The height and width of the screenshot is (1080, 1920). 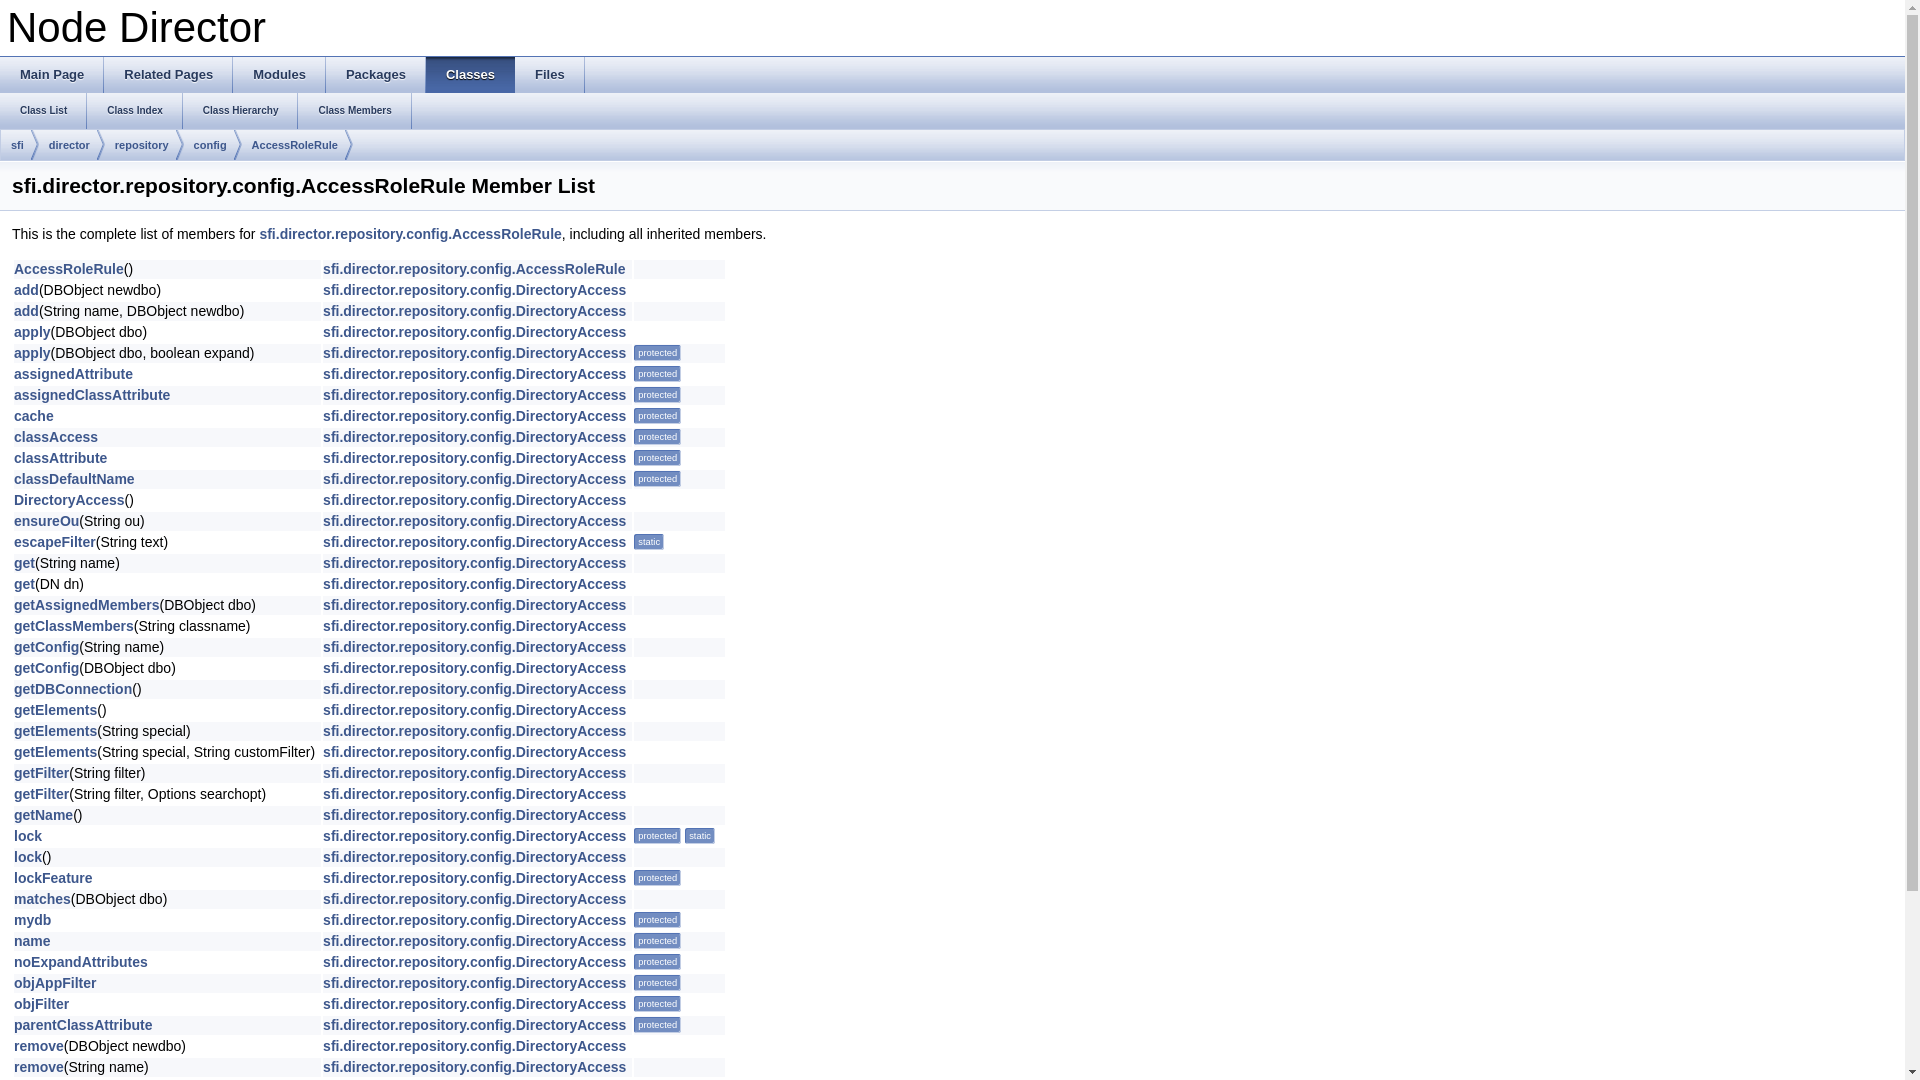 What do you see at coordinates (74, 626) in the screenshot?
I see `getClassMembers` at bounding box center [74, 626].